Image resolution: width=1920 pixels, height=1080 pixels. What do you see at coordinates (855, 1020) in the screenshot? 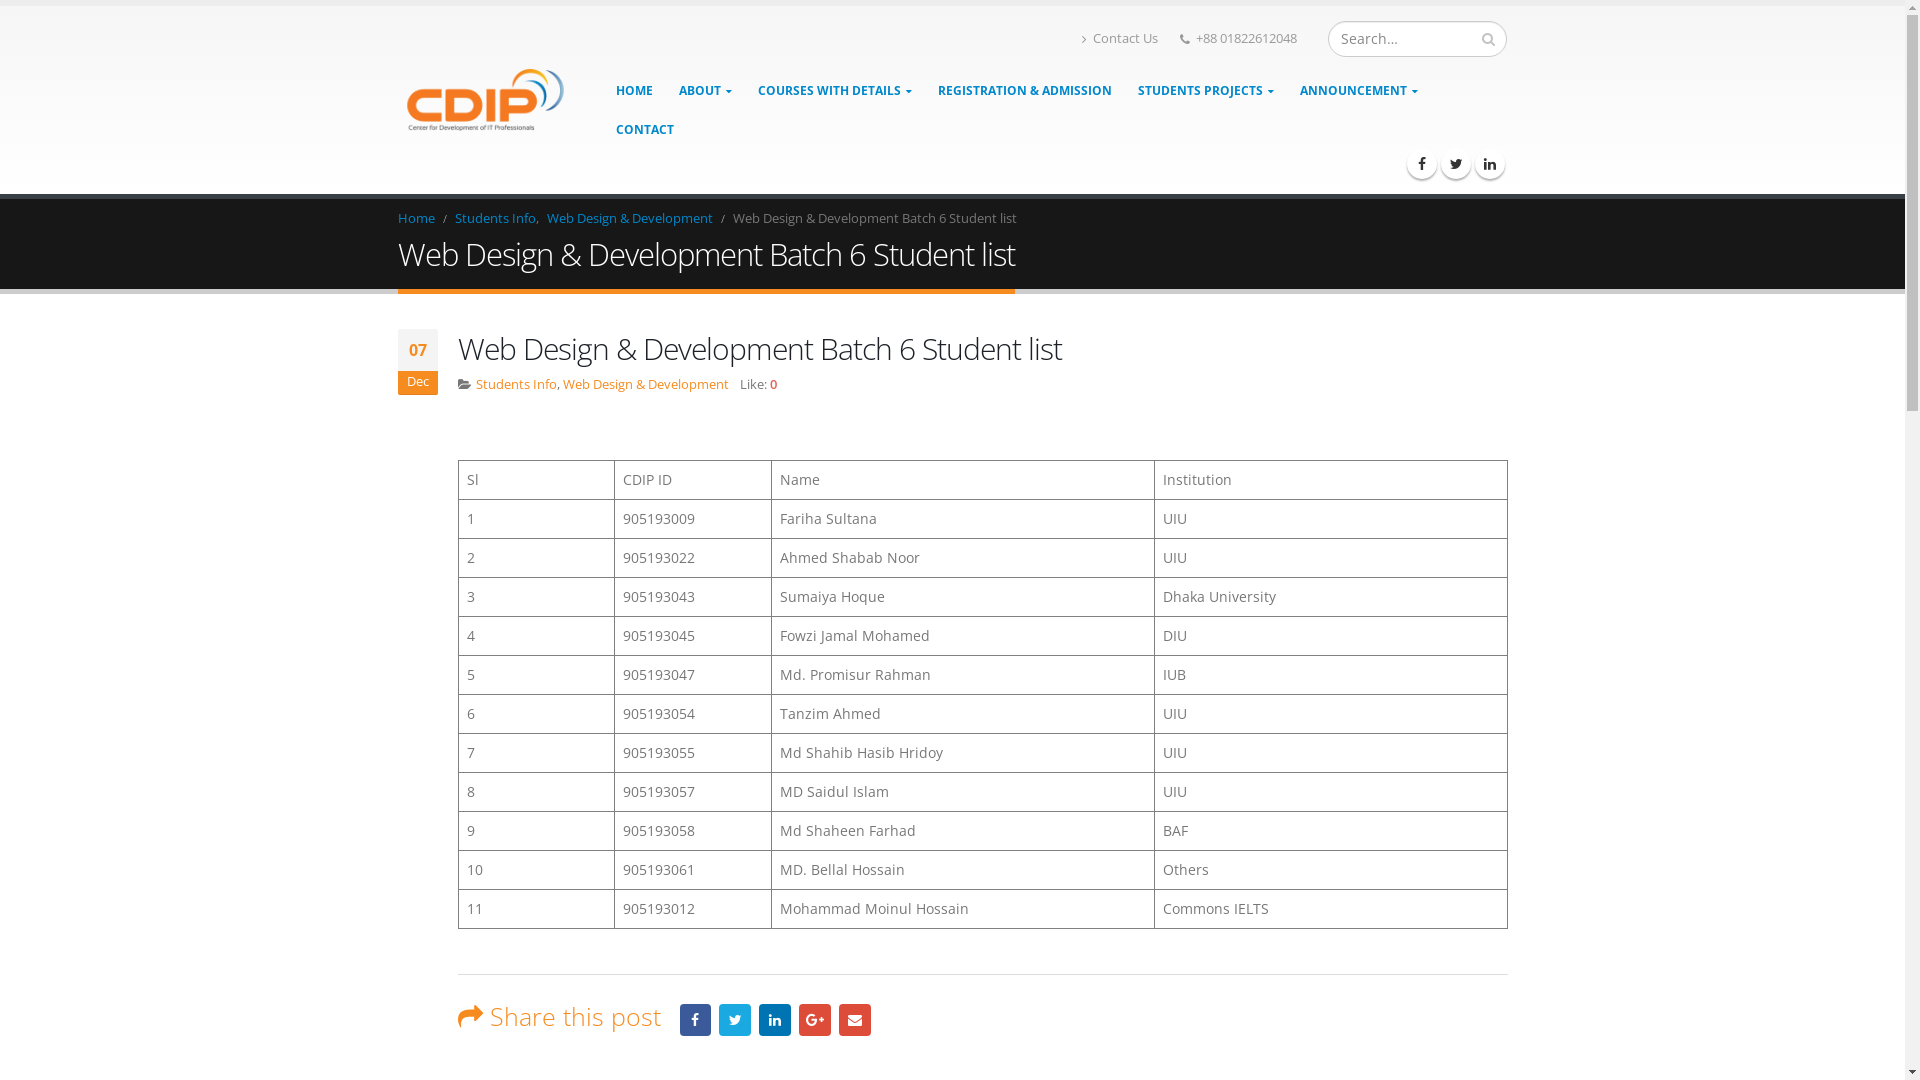
I see `Email` at bounding box center [855, 1020].